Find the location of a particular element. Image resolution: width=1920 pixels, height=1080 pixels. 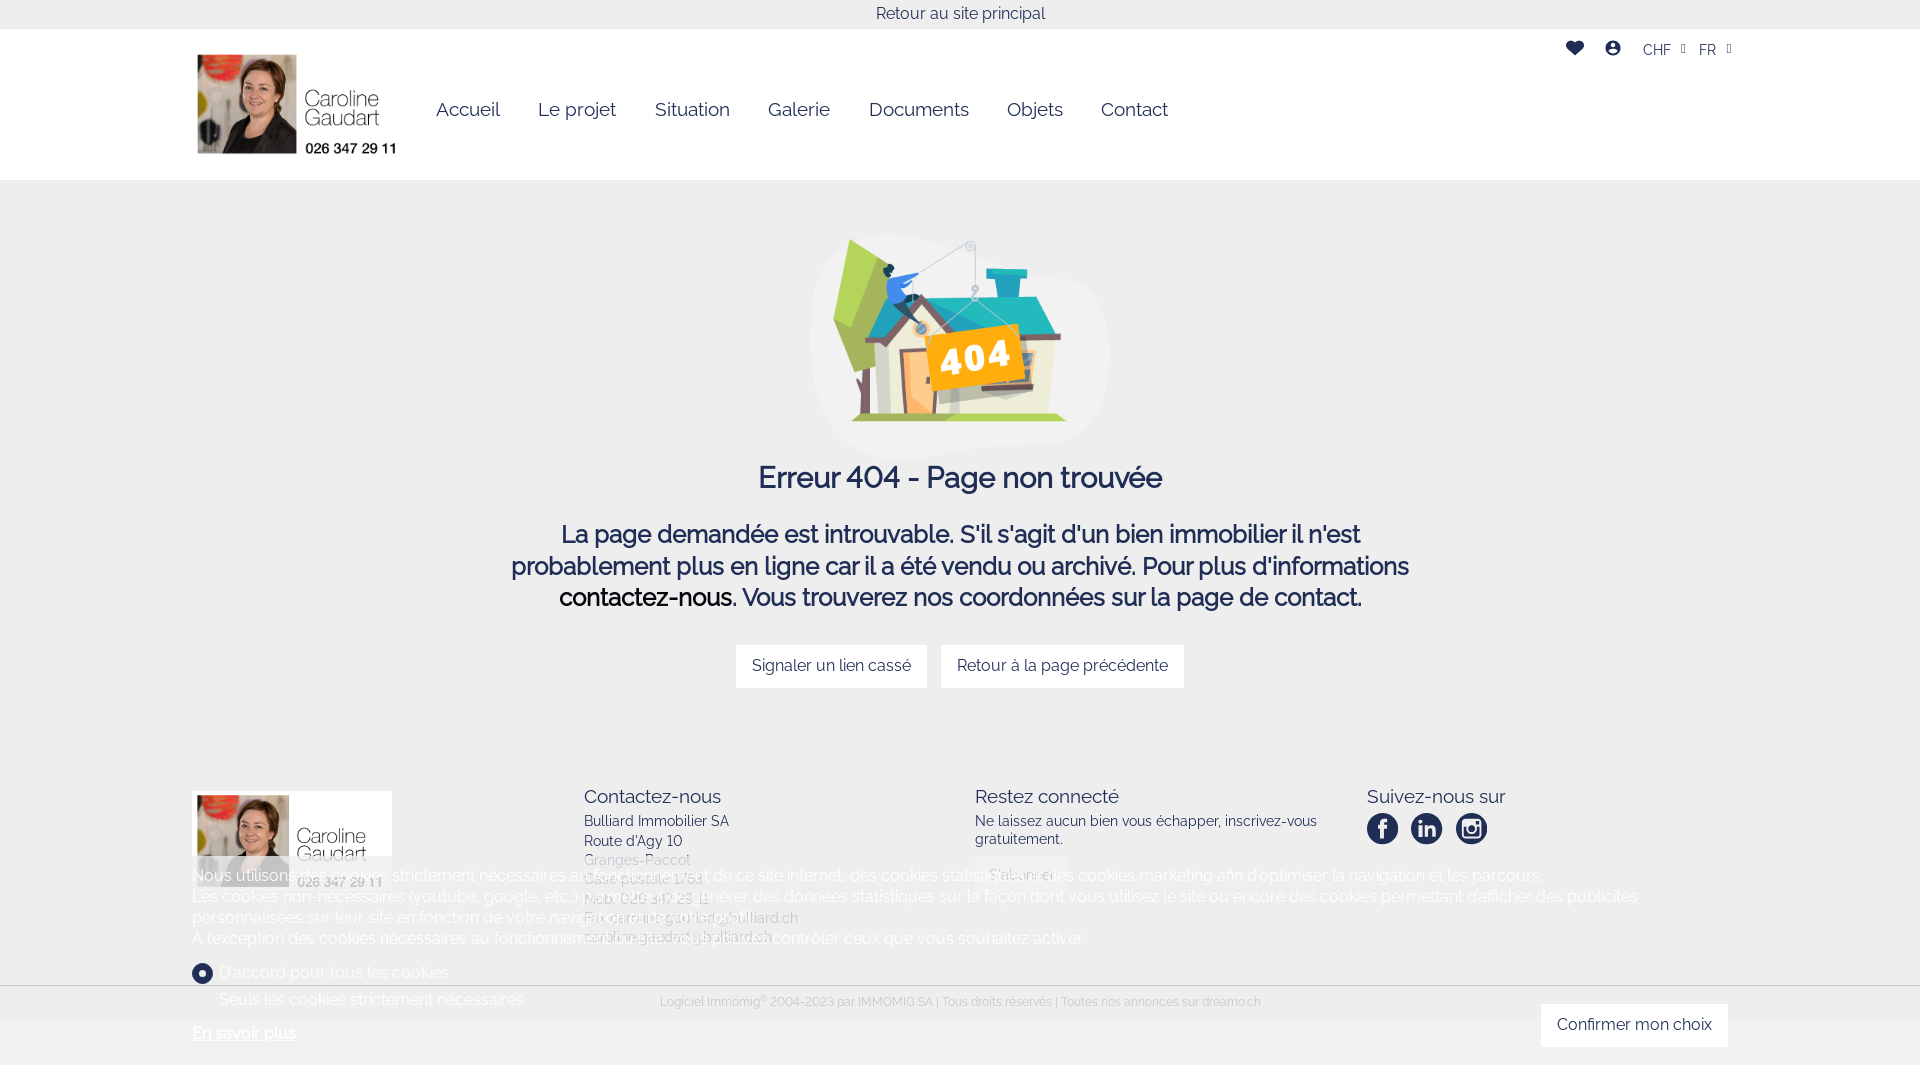

Galerie is located at coordinates (799, 110).